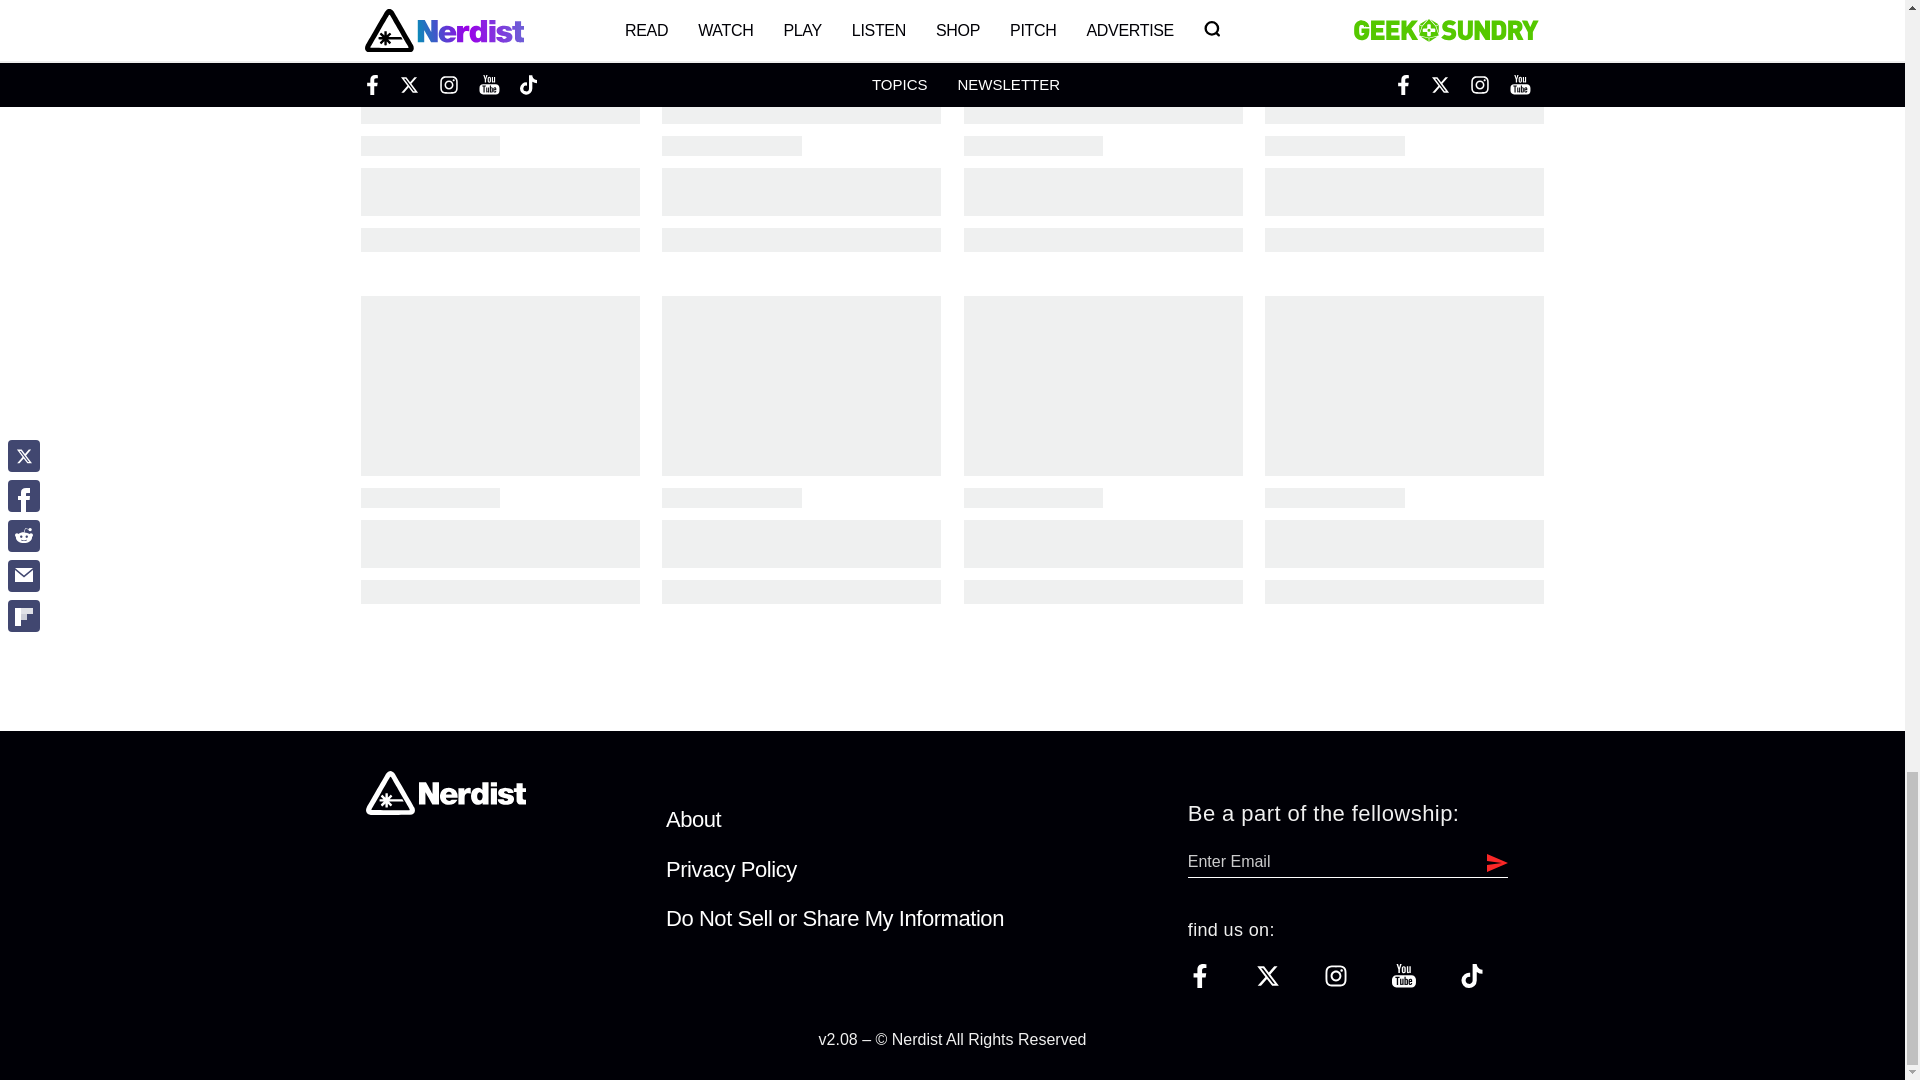 This screenshot has height=1080, width=1920. Describe the element at coordinates (694, 818) in the screenshot. I see `About` at that location.